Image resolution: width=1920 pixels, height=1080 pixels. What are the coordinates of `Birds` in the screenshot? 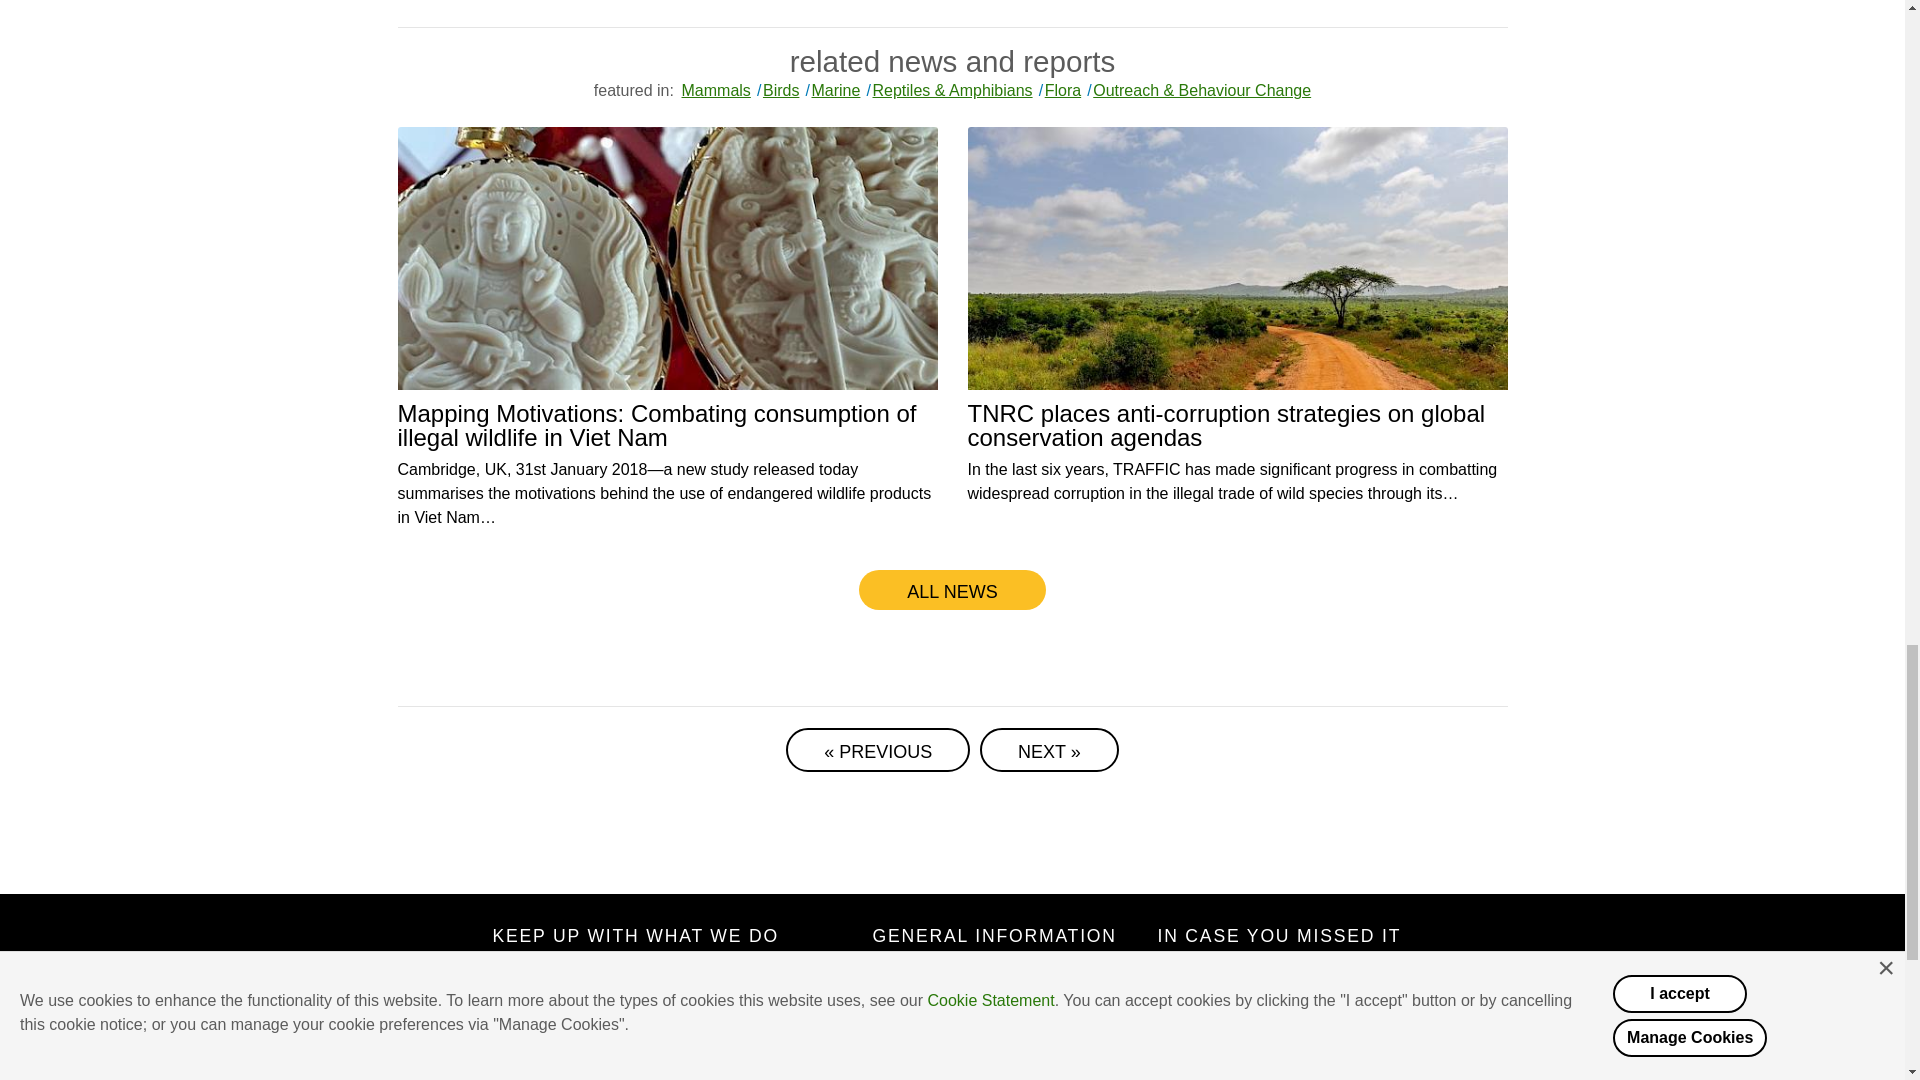 It's located at (776, 90).